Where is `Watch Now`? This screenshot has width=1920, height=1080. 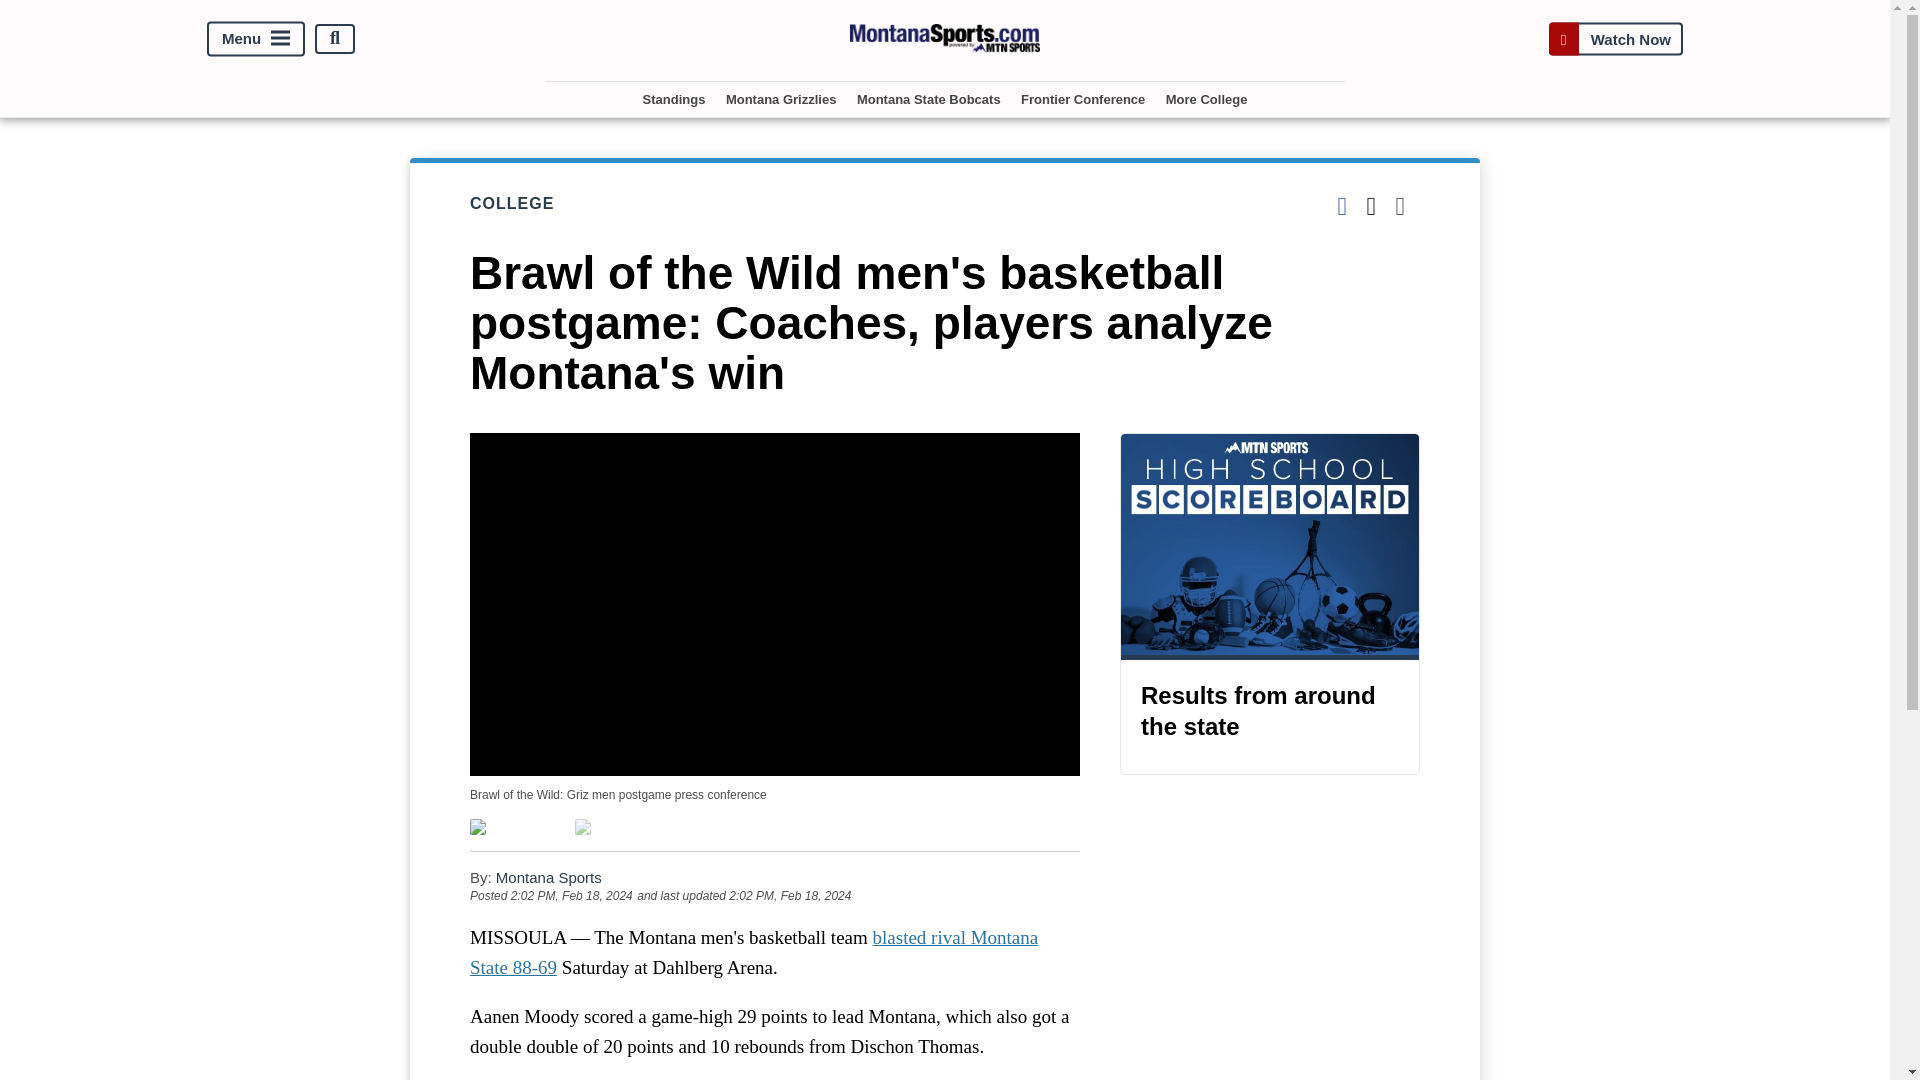
Watch Now is located at coordinates (1615, 38).